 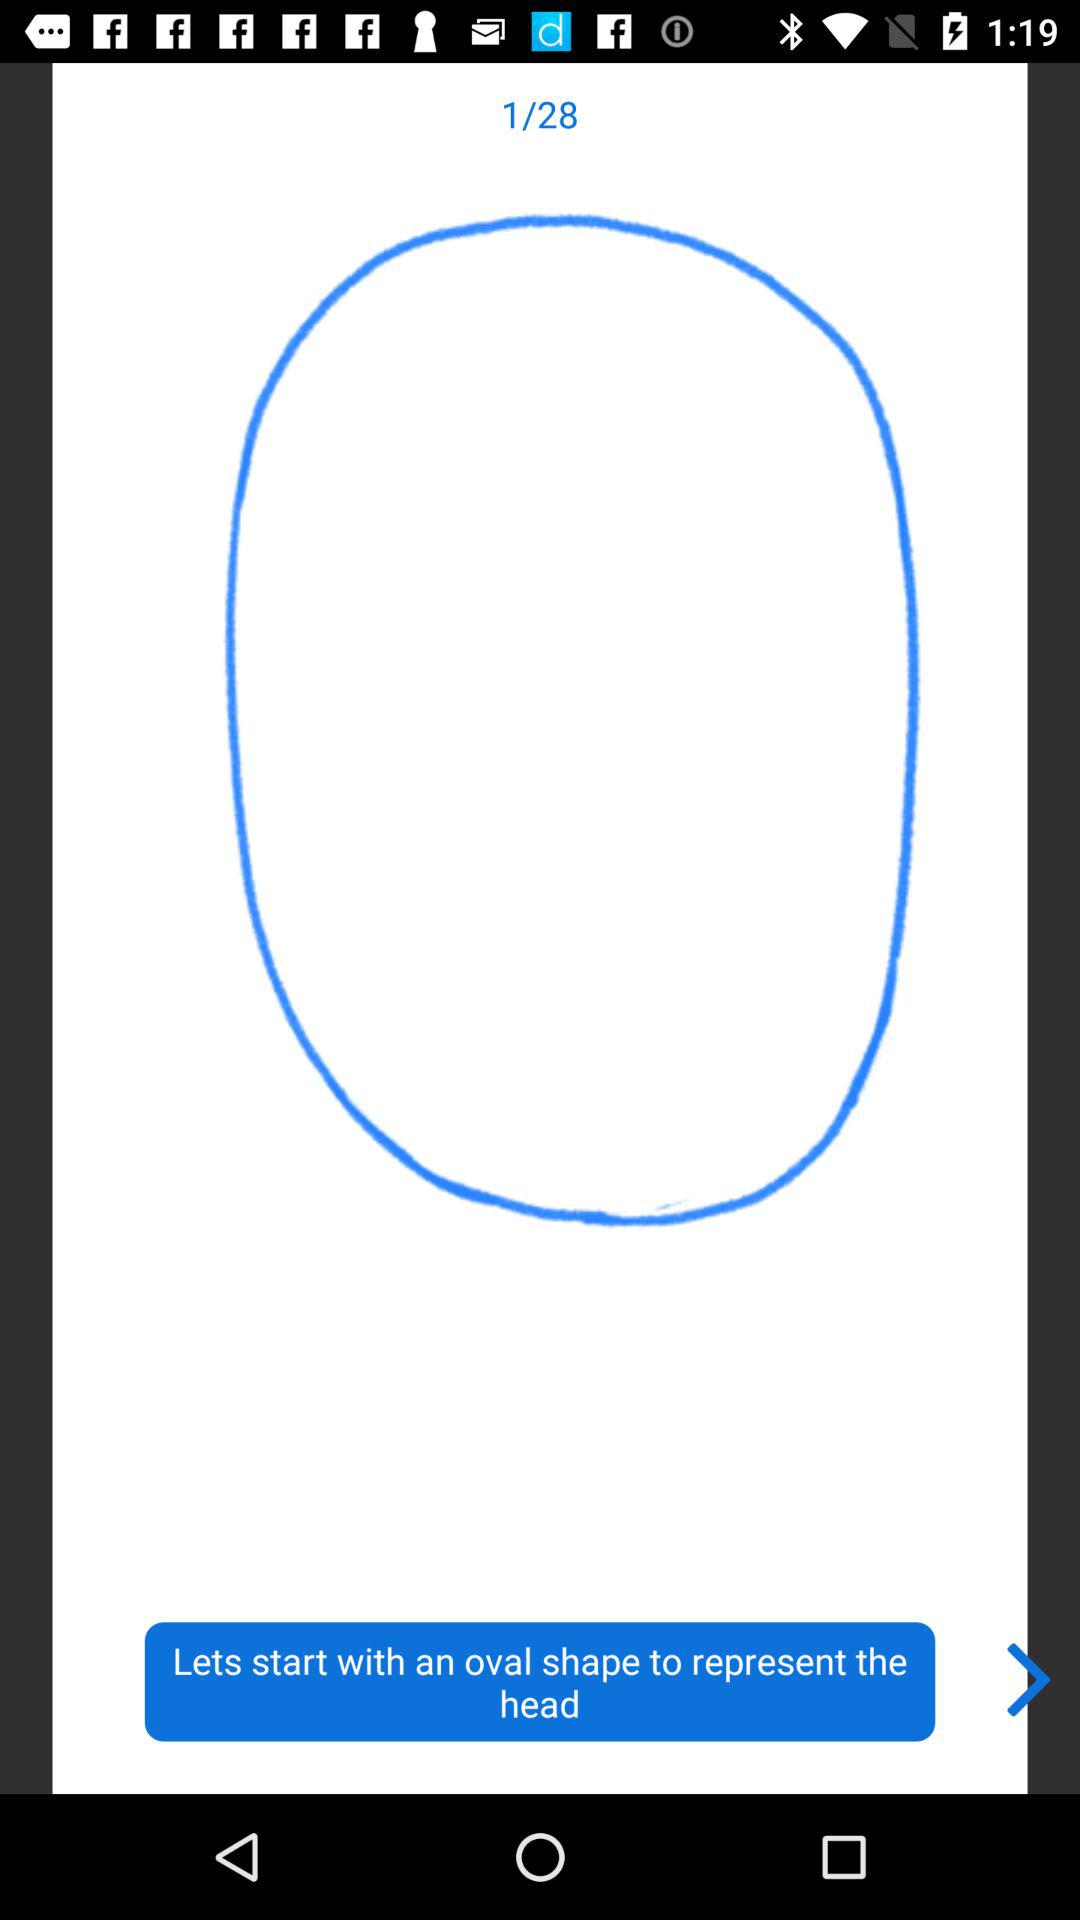 What do you see at coordinates (1030, 1675) in the screenshot?
I see `launch the icon next to lets start with` at bounding box center [1030, 1675].